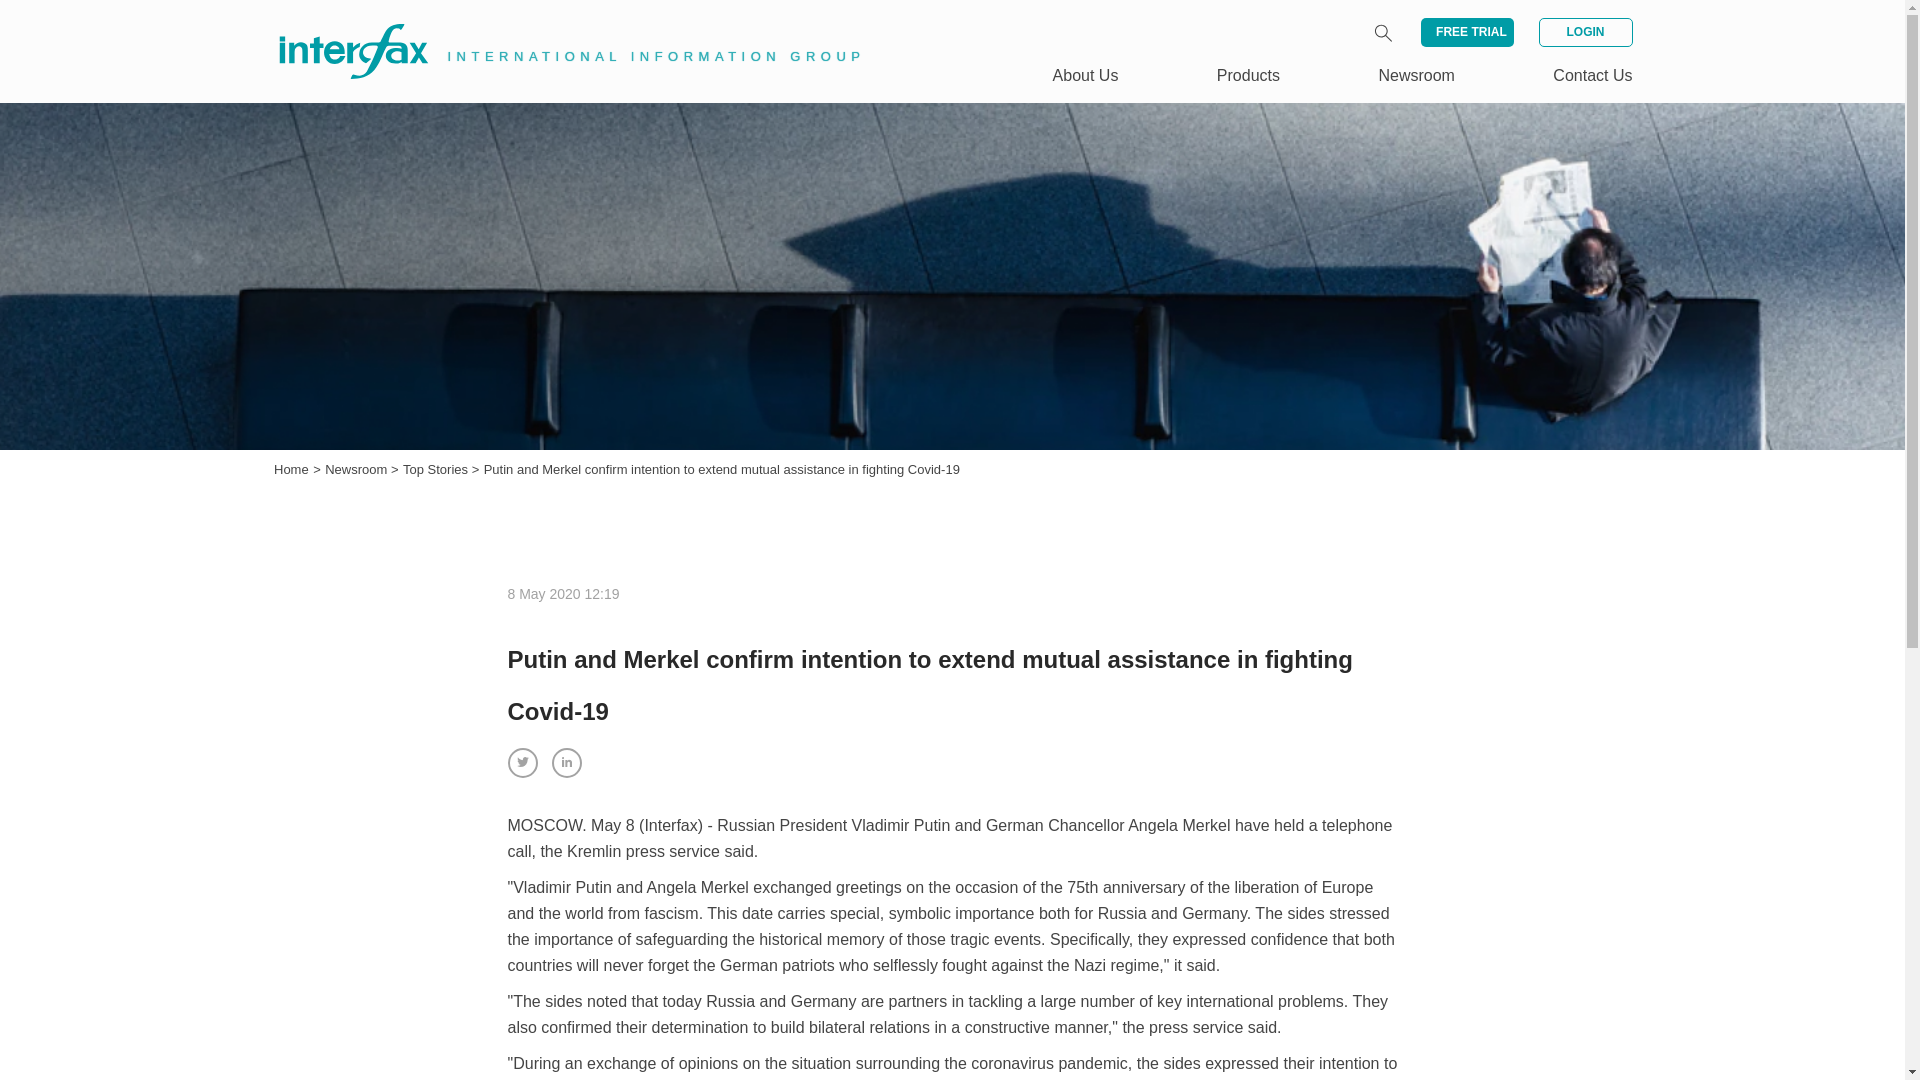  What do you see at coordinates (1584, 32) in the screenshot?
I see `LOGIN` at bounding box center [1584, 32].